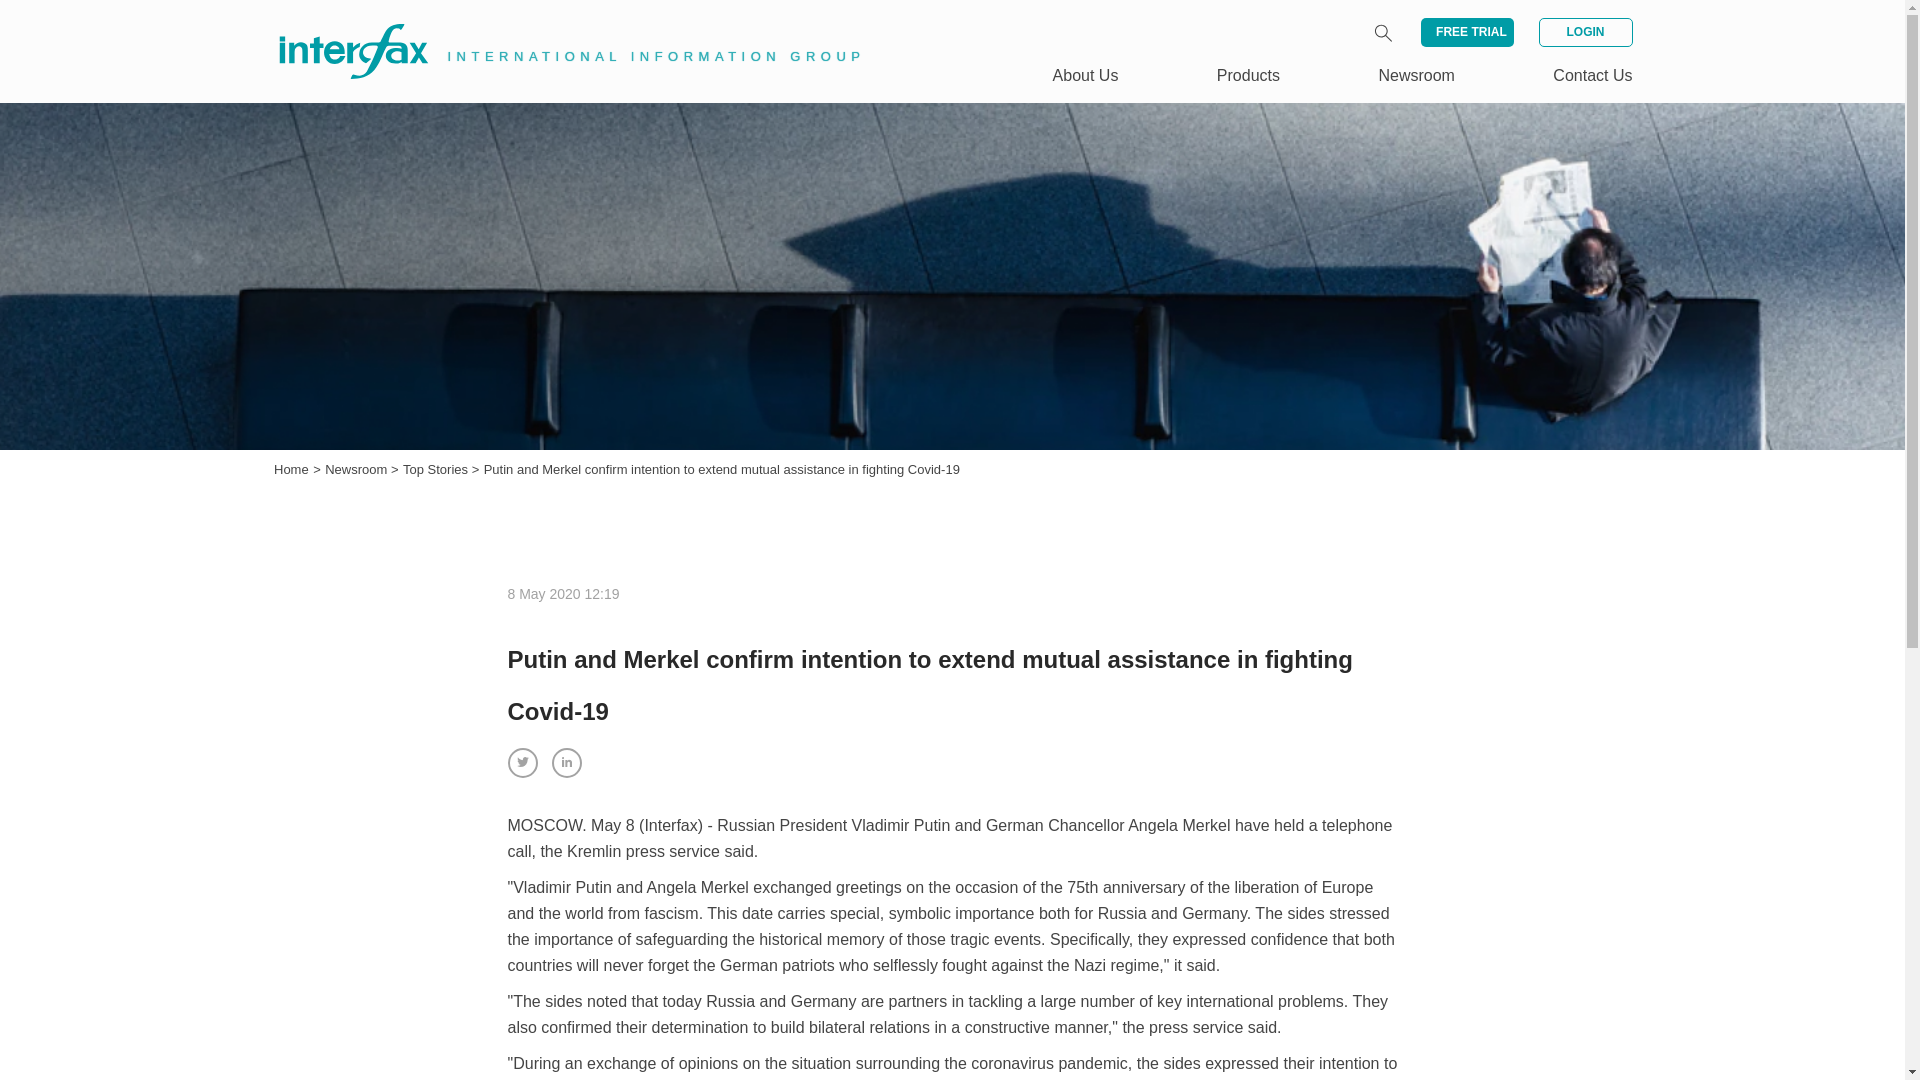  What do you see at coordinates (1584, 32) in the screenshot?
I see `LOGIN` at bounding box center [1584, 32].